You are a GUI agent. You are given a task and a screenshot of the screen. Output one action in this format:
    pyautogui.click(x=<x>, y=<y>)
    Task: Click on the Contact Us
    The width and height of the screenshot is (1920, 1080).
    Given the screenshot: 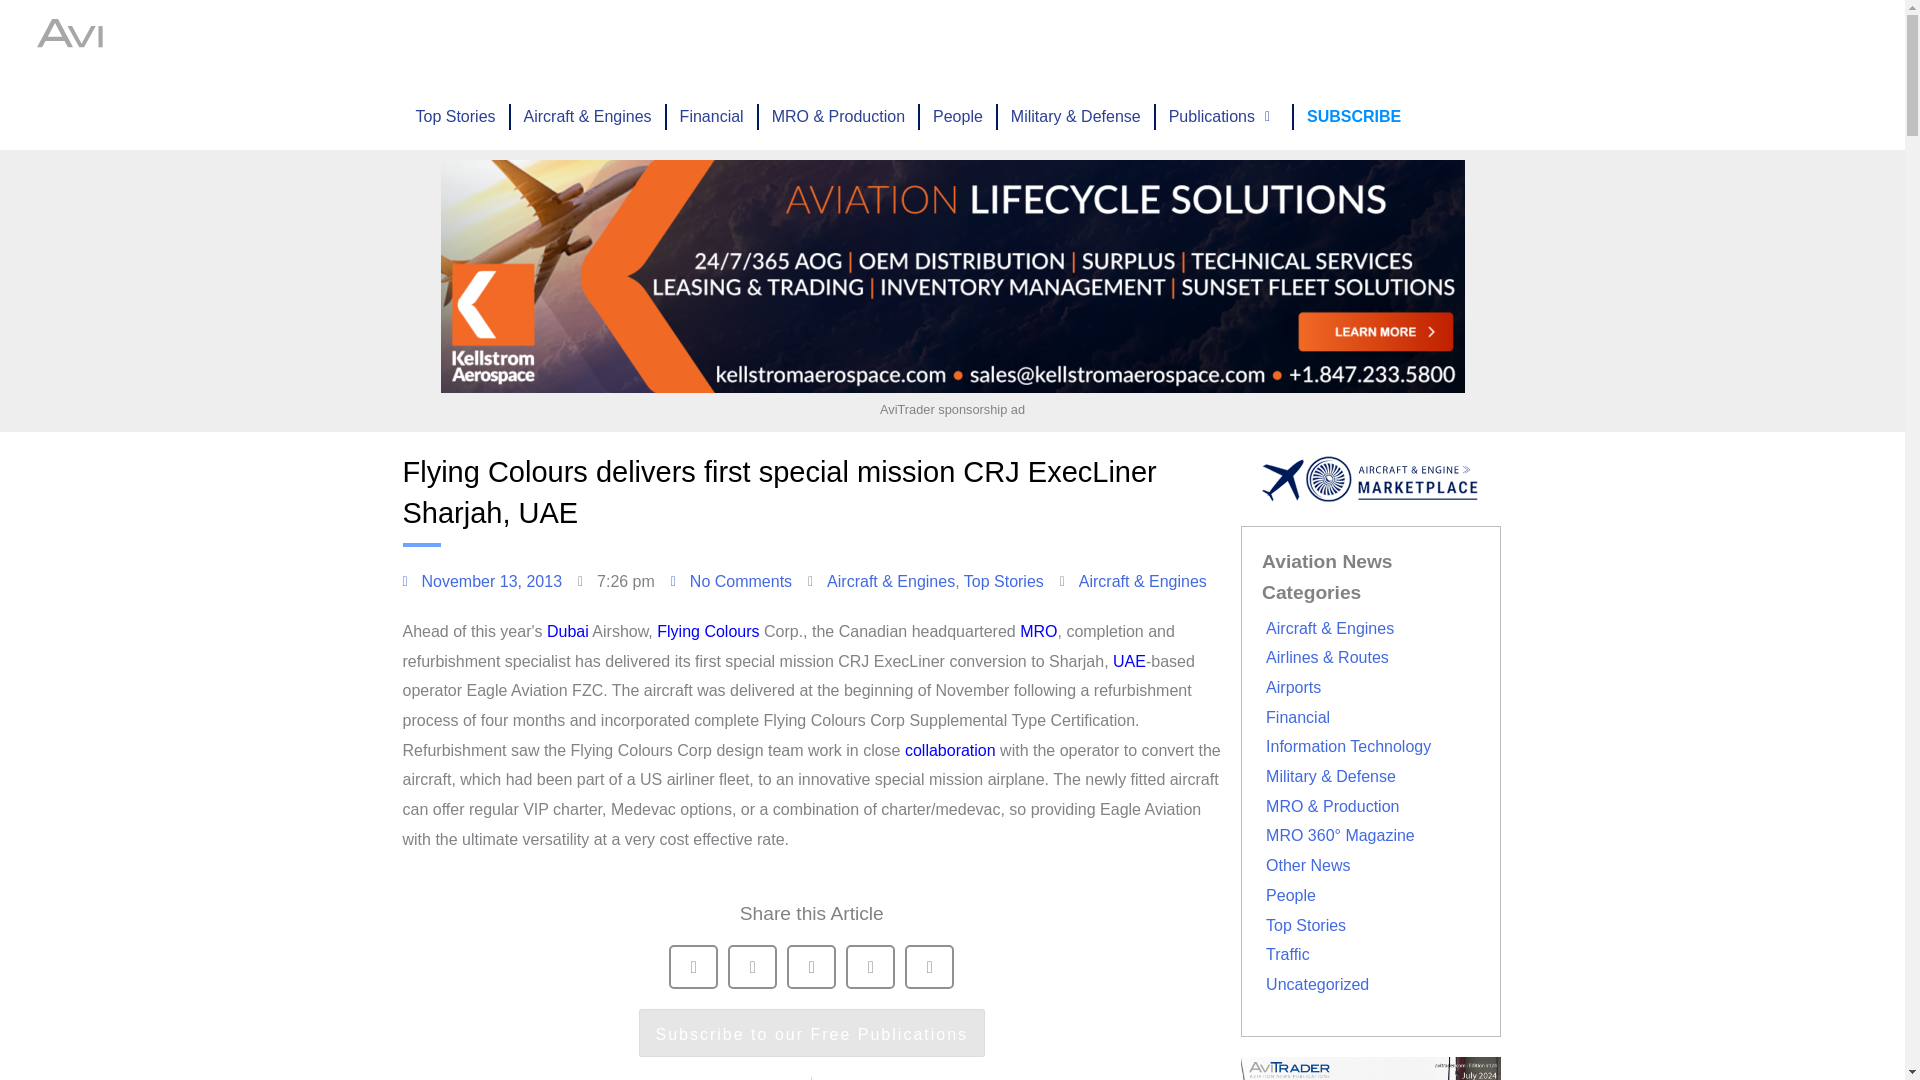 What is the action you would take?
    pyautogui.click(x=1347, y=42)
    